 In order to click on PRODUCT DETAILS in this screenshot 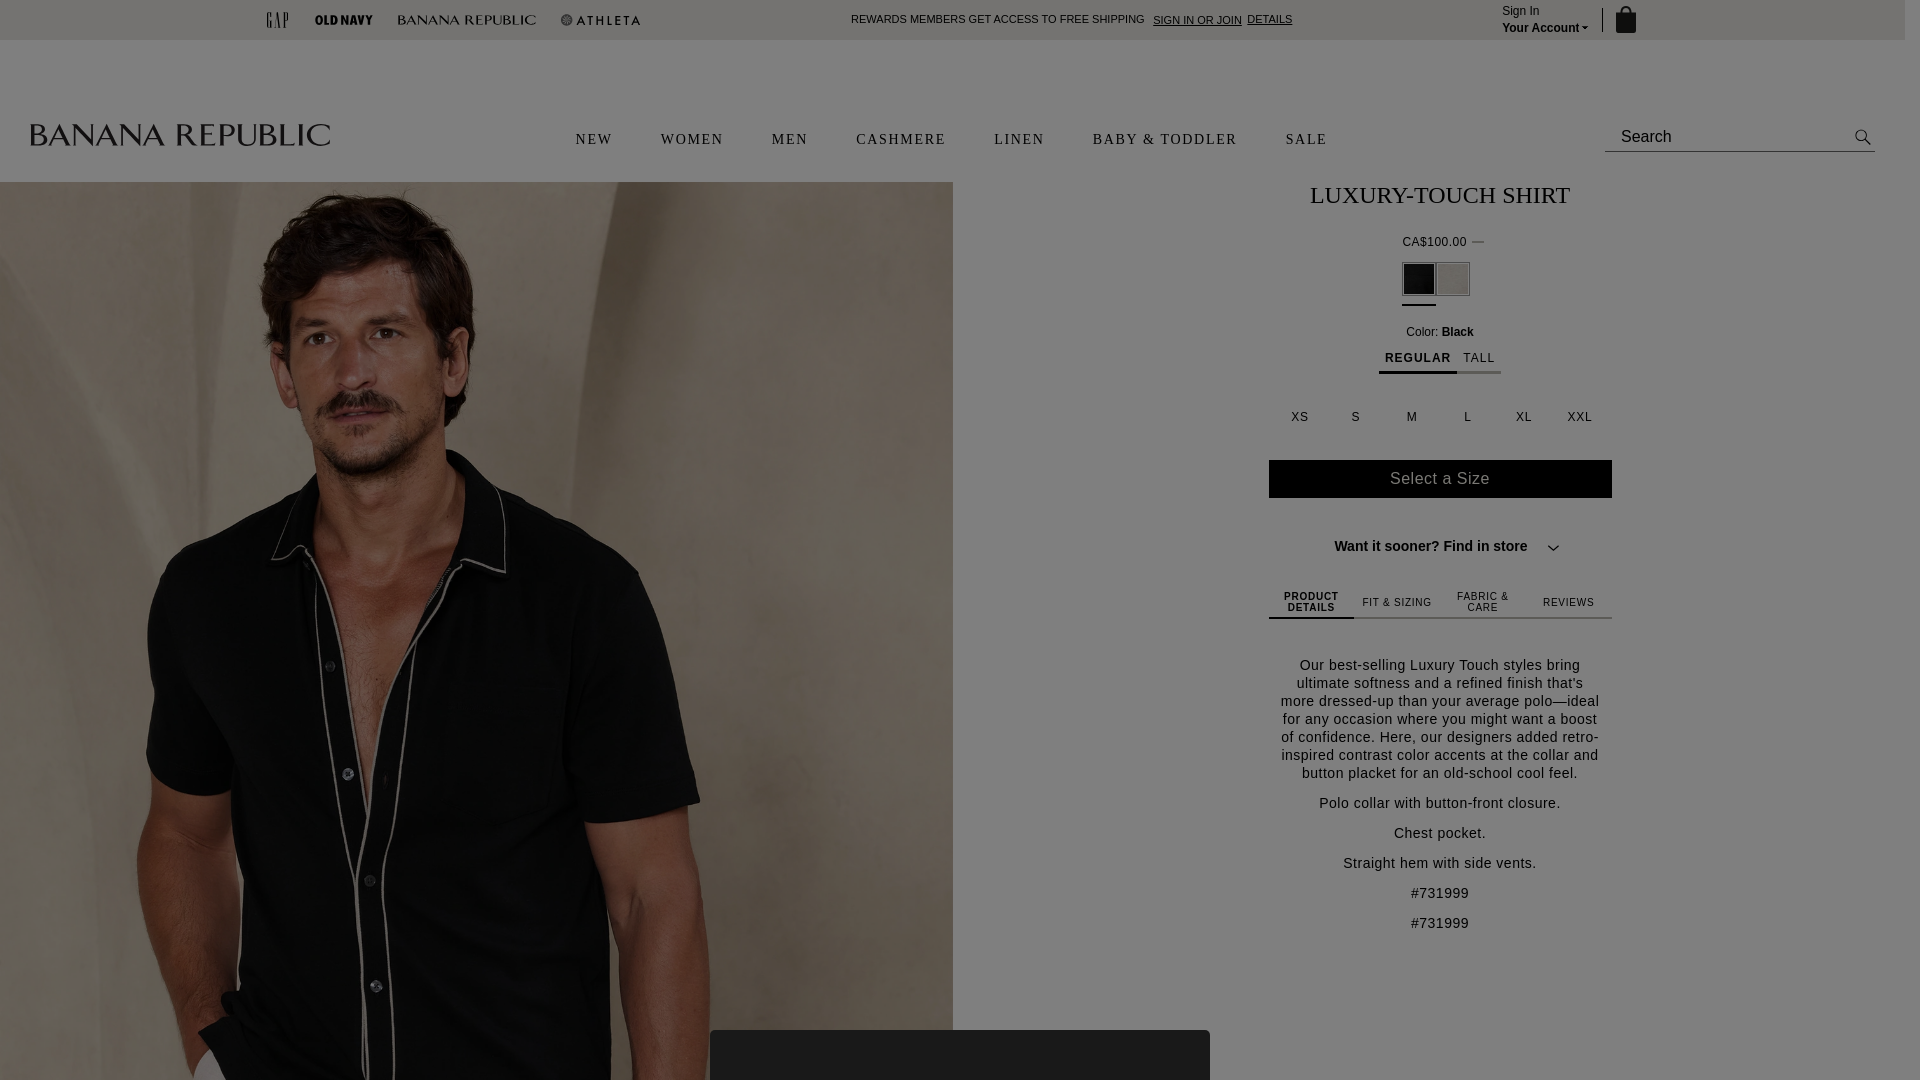, I will do `click(1310, 602)`.